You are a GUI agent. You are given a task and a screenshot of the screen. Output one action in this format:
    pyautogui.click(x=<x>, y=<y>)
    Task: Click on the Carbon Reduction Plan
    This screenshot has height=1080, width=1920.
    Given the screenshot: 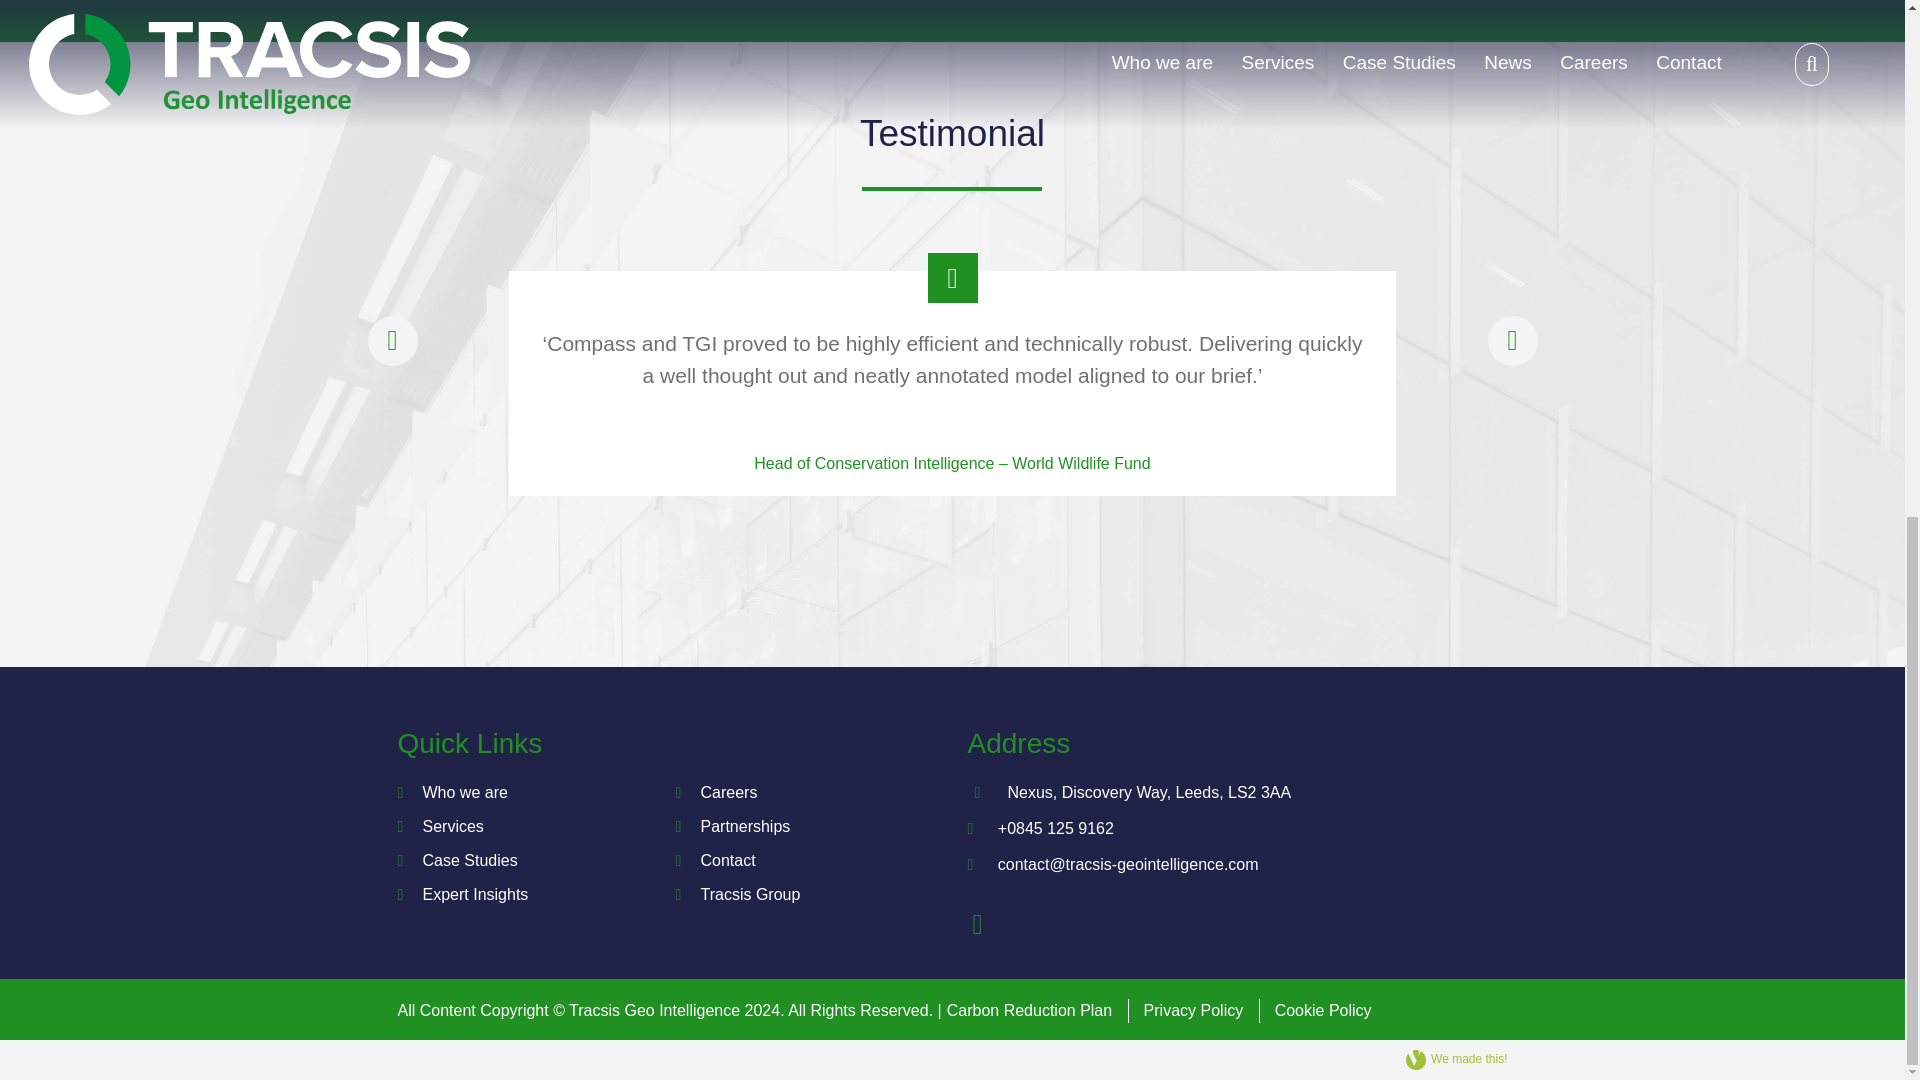 What is the action you would take?
    pyautogui.click(x=1037, y=1010)
    